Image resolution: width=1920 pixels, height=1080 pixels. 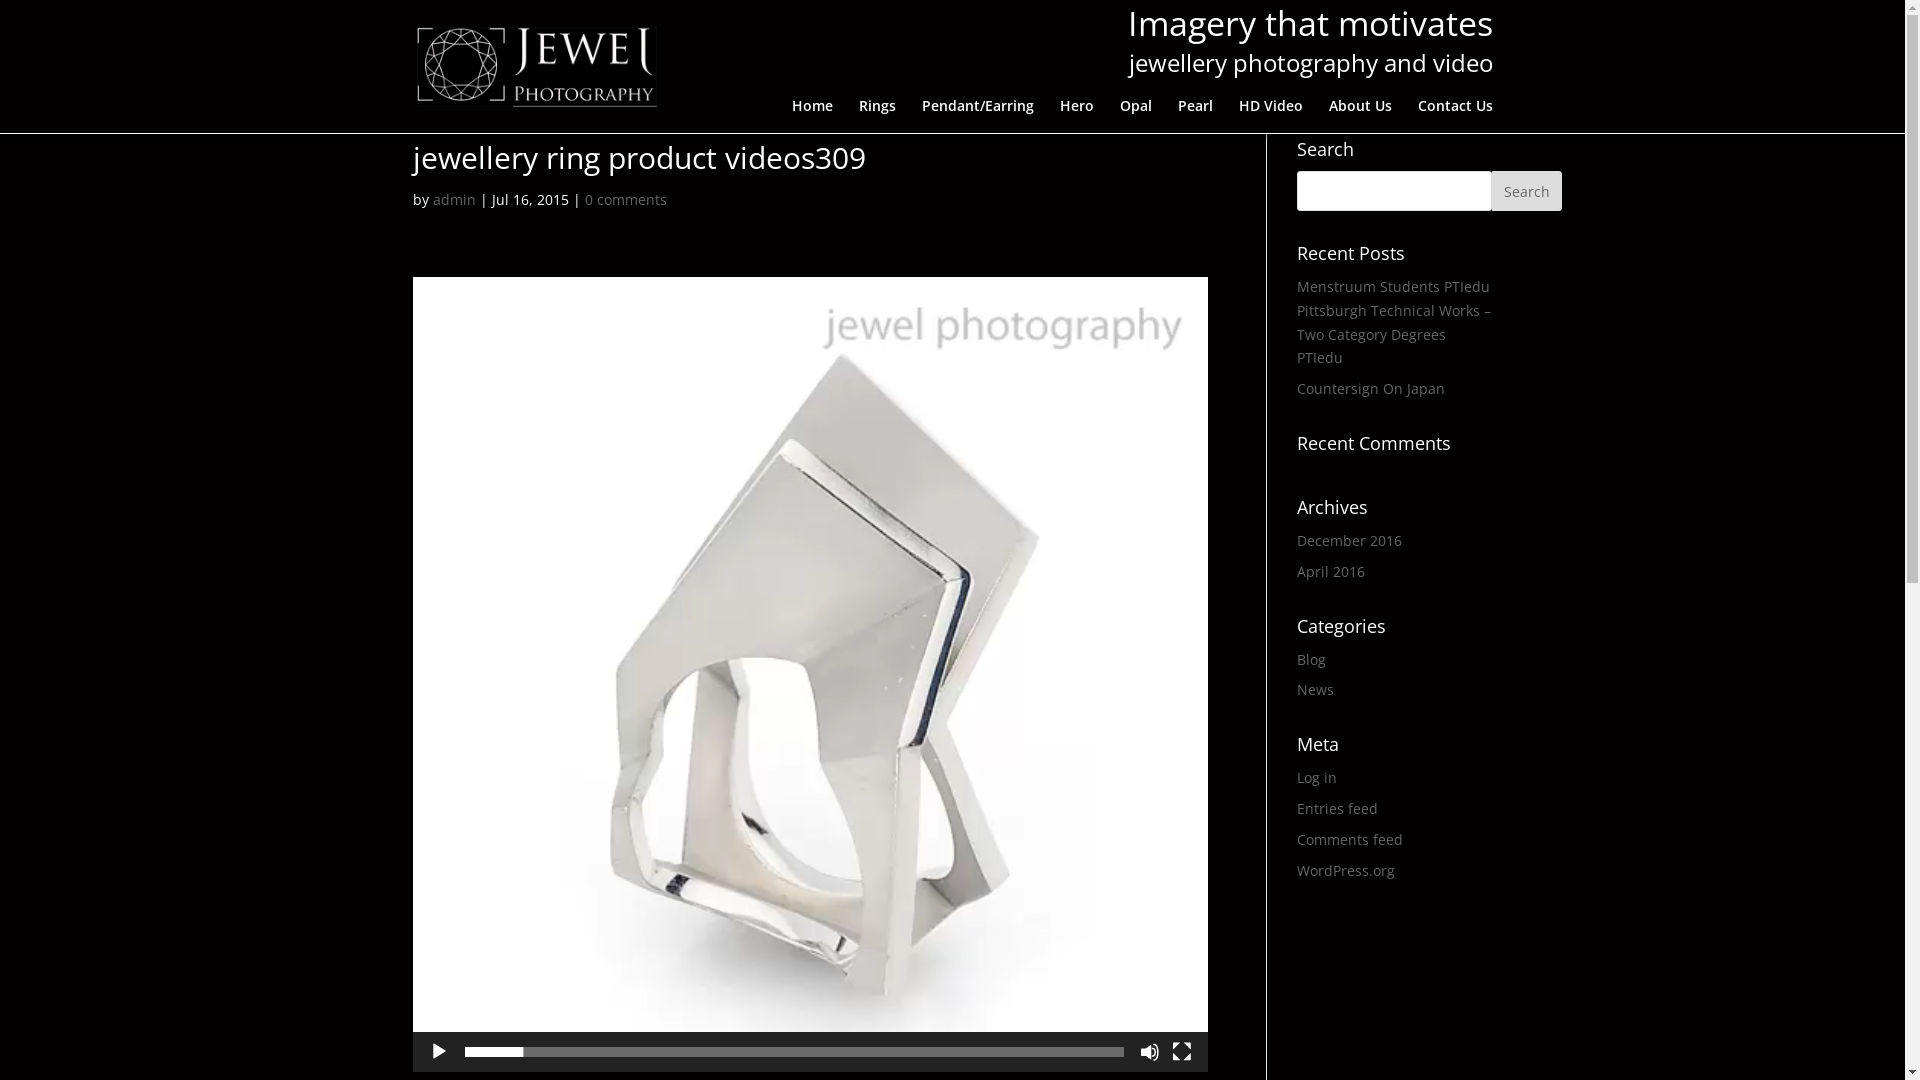 What do you see at coordinates (438, 1052) in the screenshot?
I see `Play` at bounding box center [438, 1052].